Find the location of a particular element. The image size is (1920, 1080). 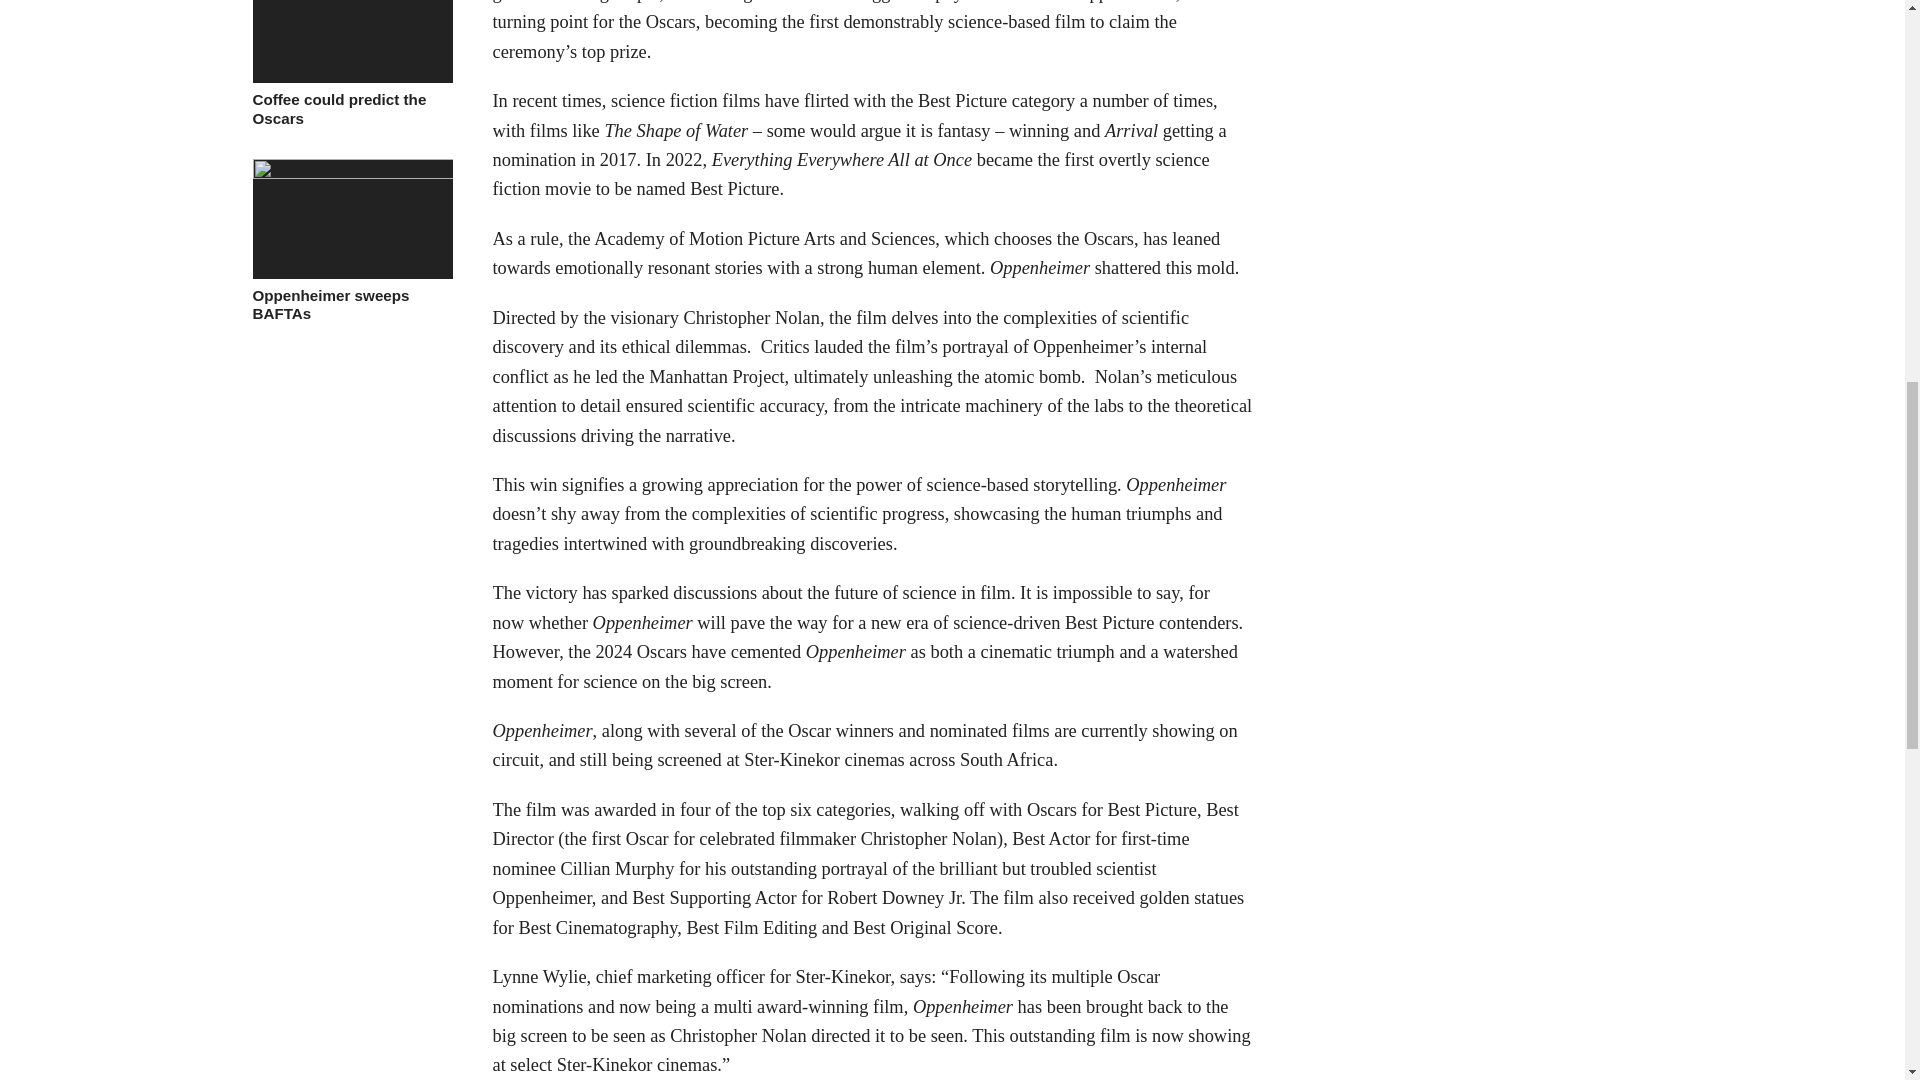

Coffee could predict the Oscars is located at coordinates (351, 109).